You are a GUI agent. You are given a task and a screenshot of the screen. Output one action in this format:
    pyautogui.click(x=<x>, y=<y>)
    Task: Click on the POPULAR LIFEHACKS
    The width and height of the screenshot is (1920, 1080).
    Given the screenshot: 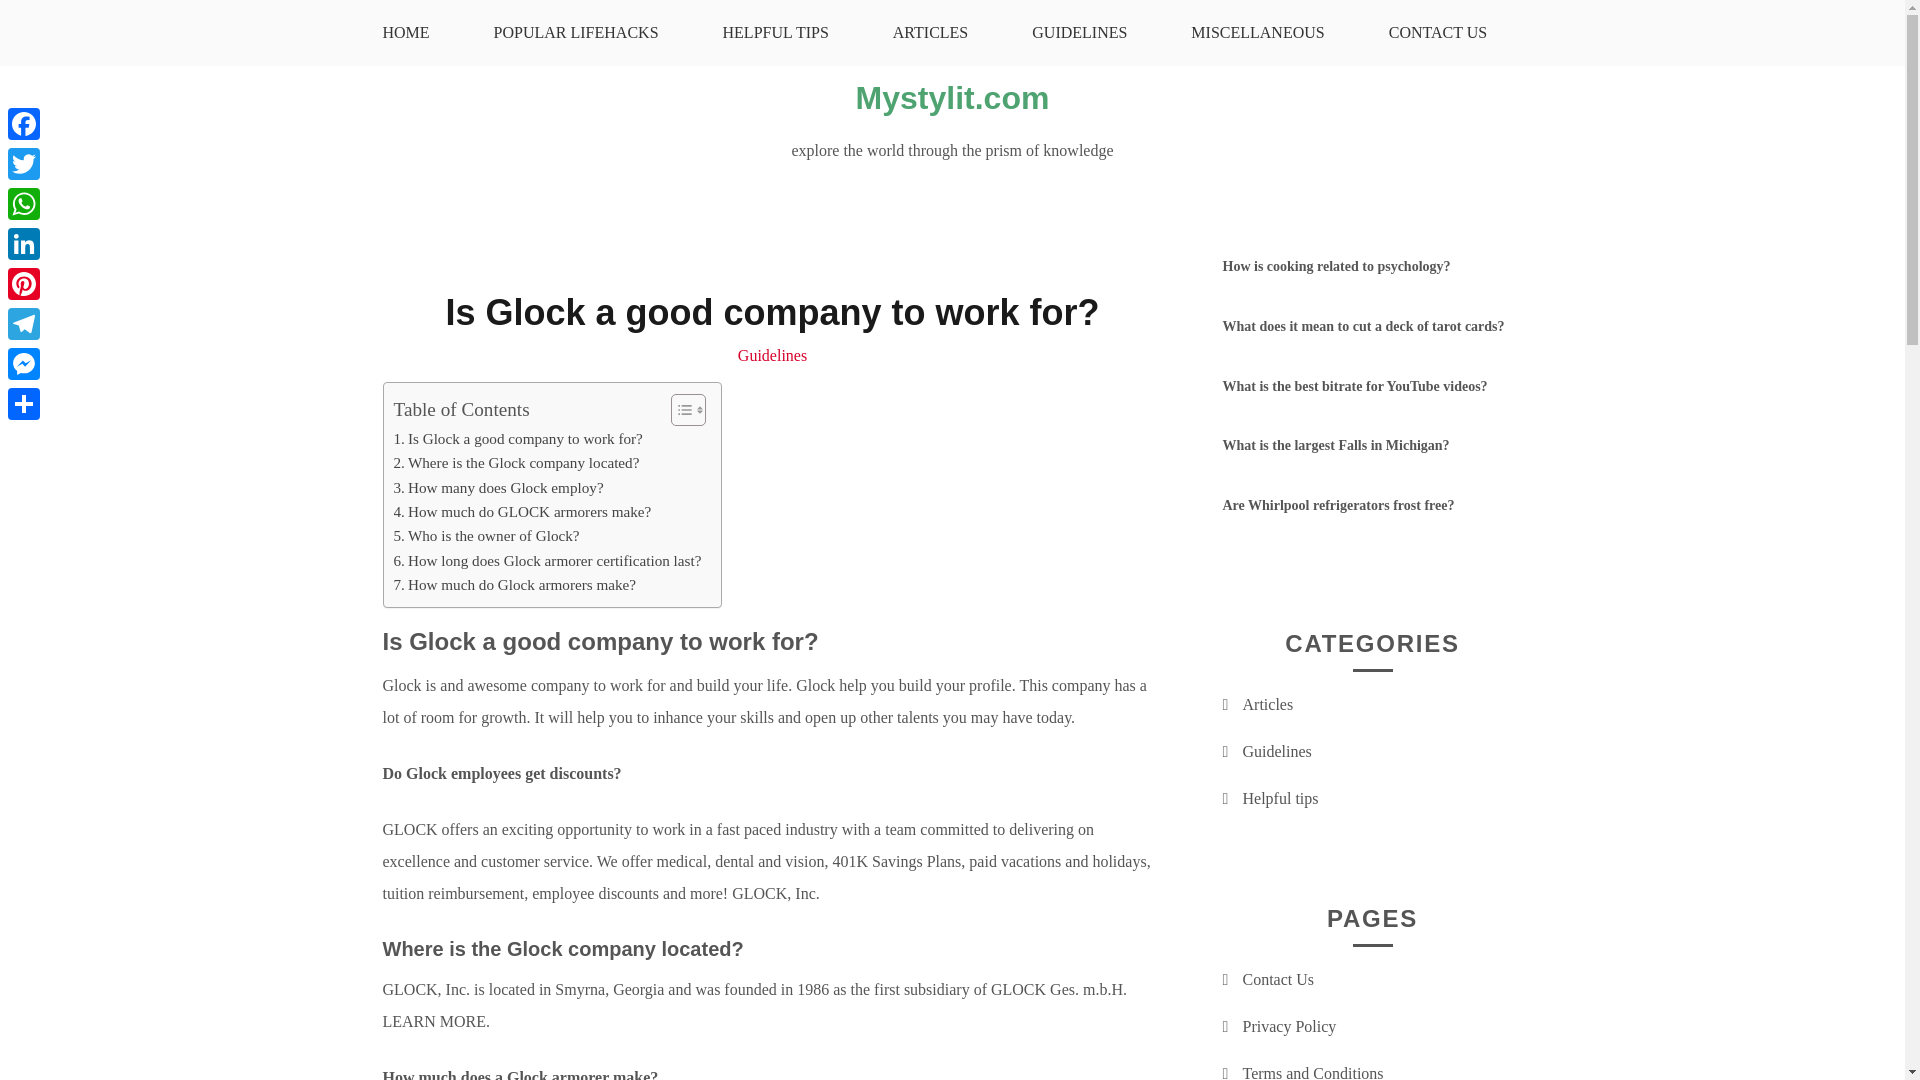 What is the action you would take?
    pyautogui.click(x=576, y=32)
    